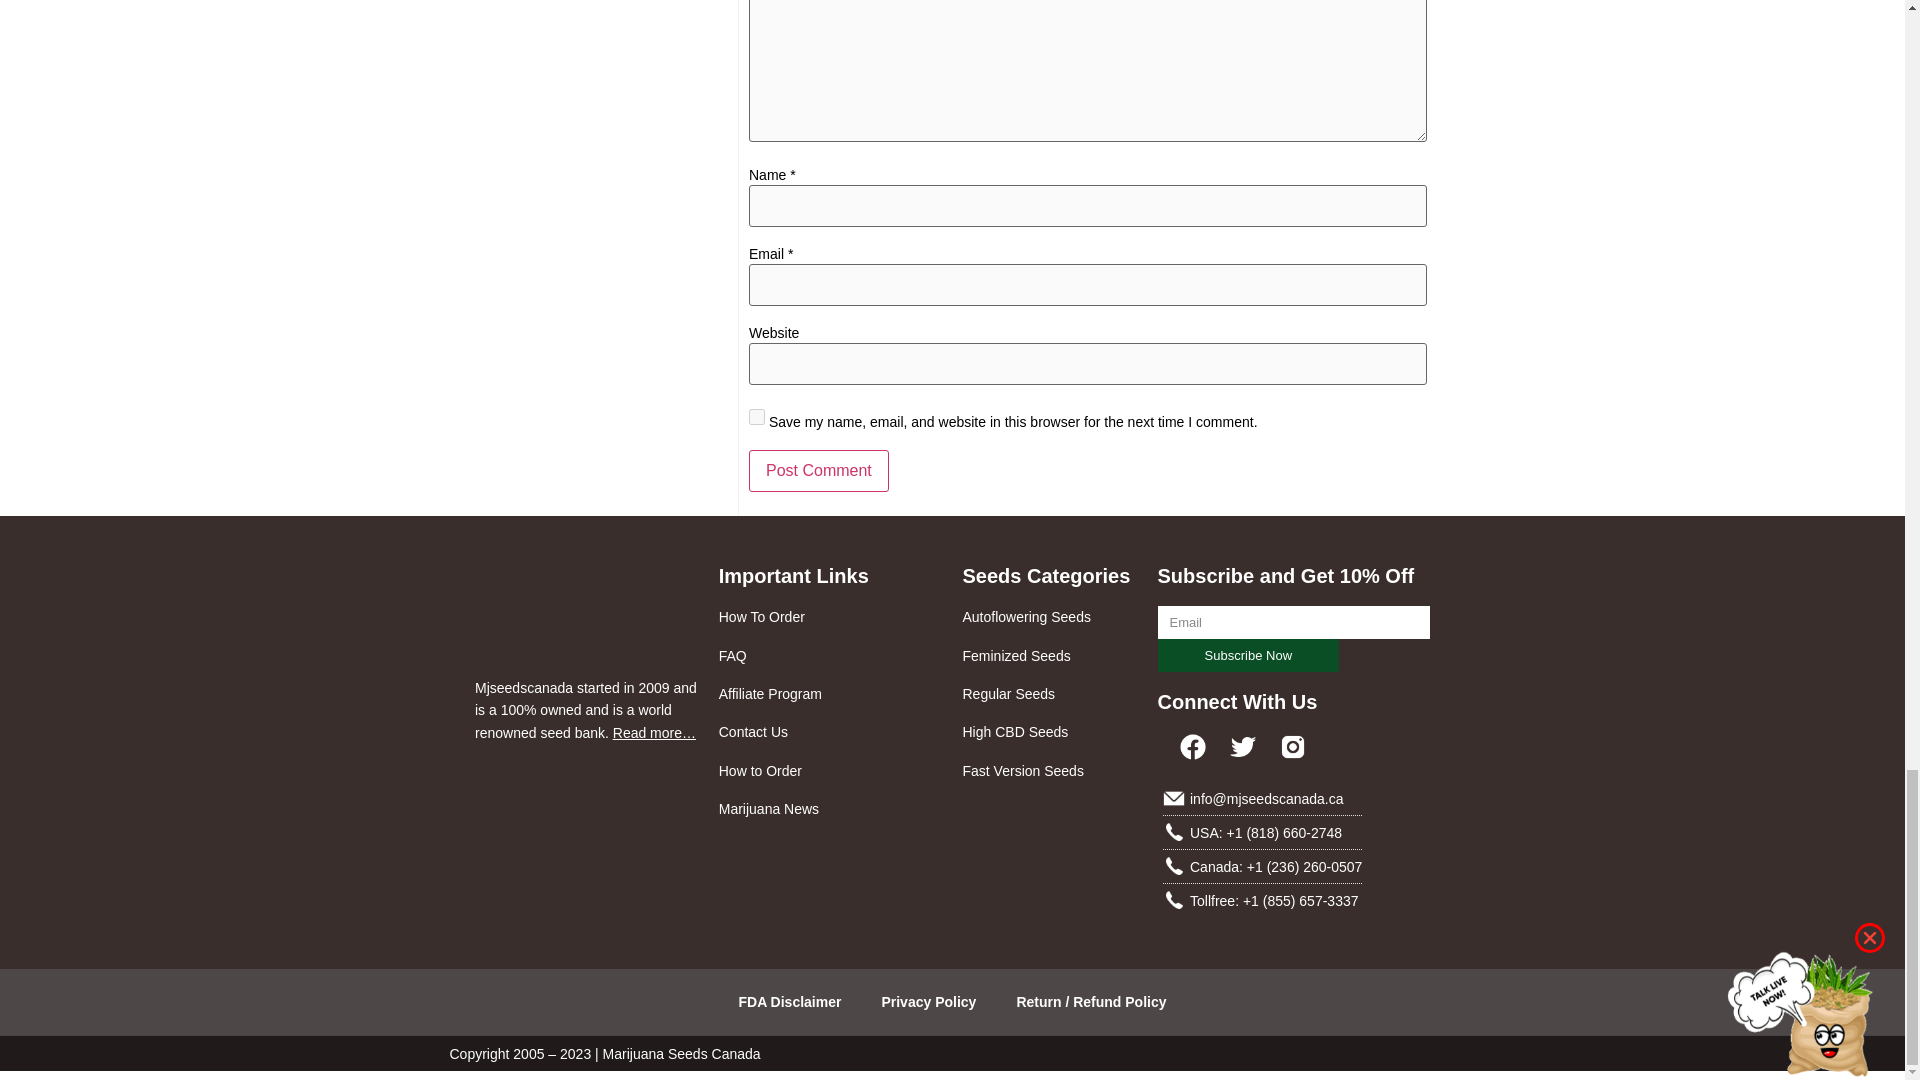  I want to click on Post Comment, so click(818, 471).